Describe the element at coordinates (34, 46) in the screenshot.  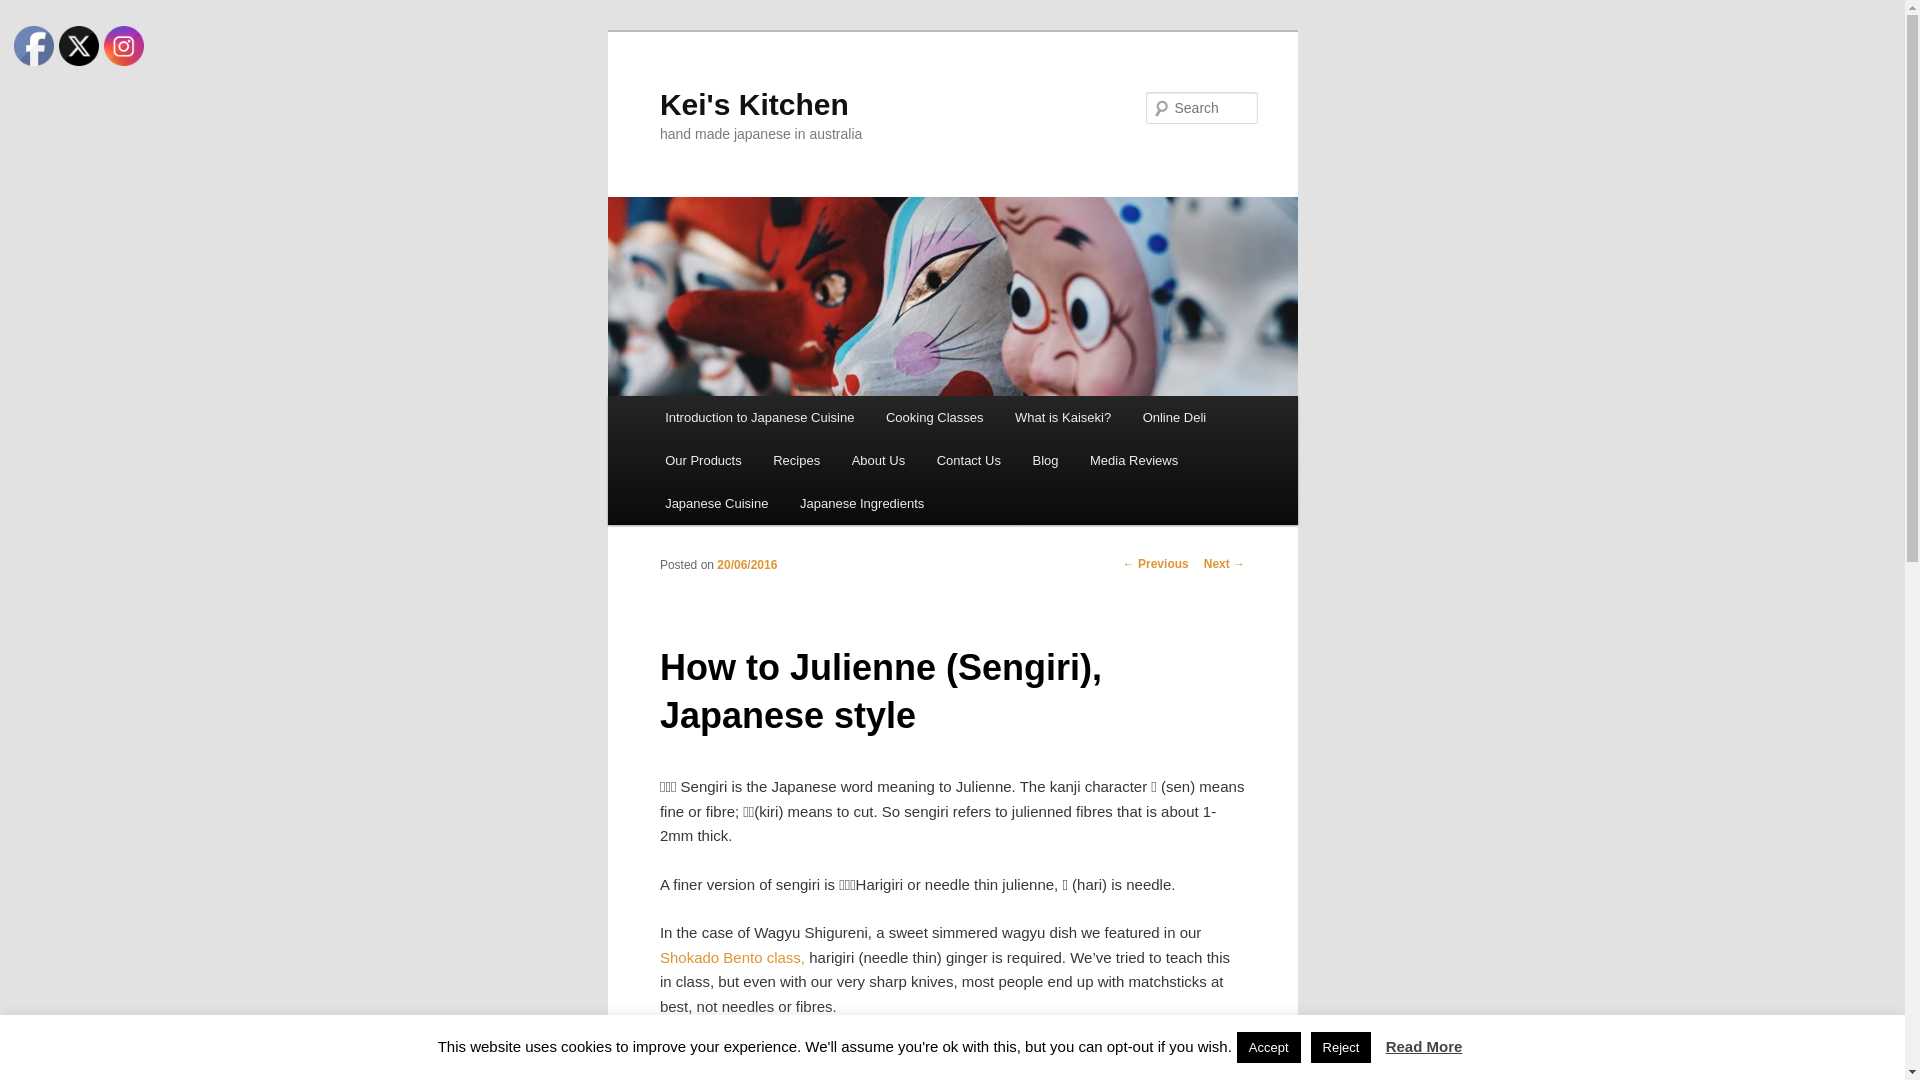
I see `Facebook` at that location.